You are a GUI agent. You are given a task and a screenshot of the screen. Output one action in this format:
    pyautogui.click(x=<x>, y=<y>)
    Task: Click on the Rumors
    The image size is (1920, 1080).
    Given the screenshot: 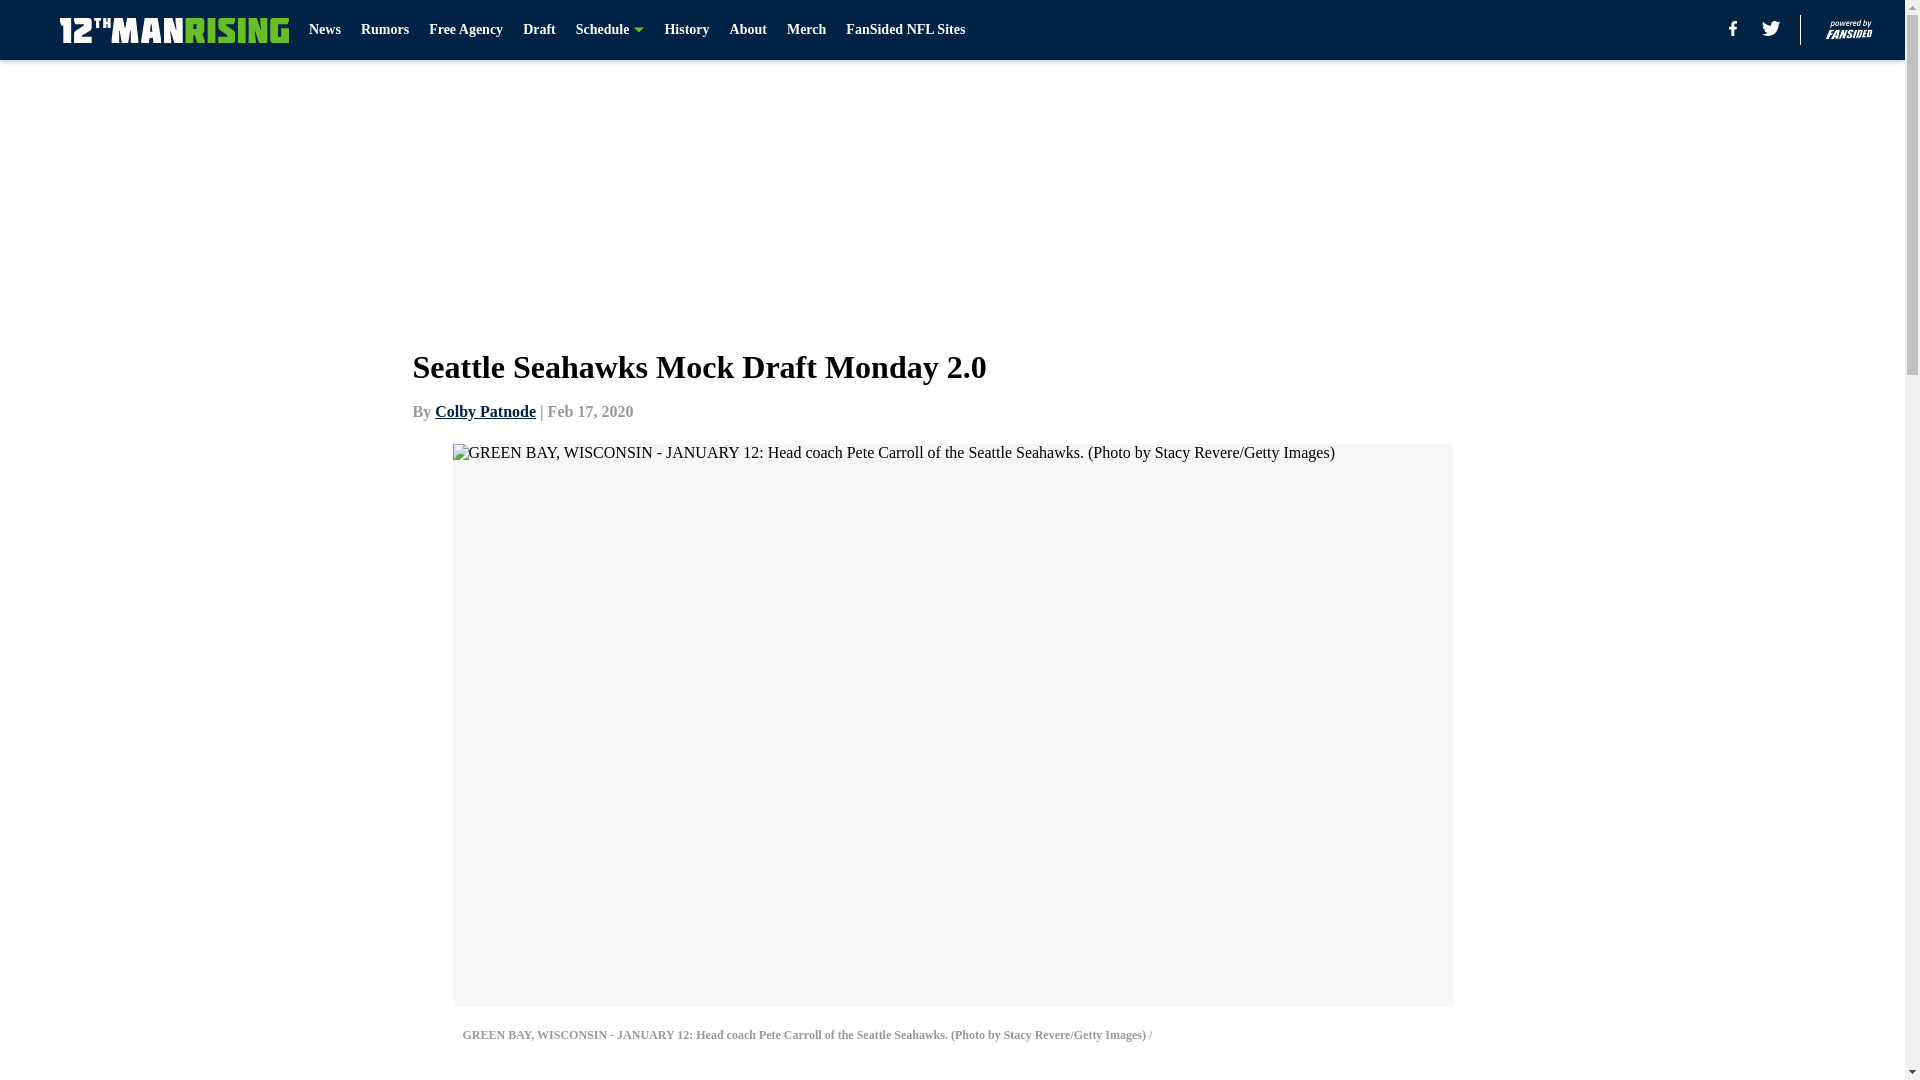 What is the action you would take?
    pyautogui.click(x=384, y=30)
    